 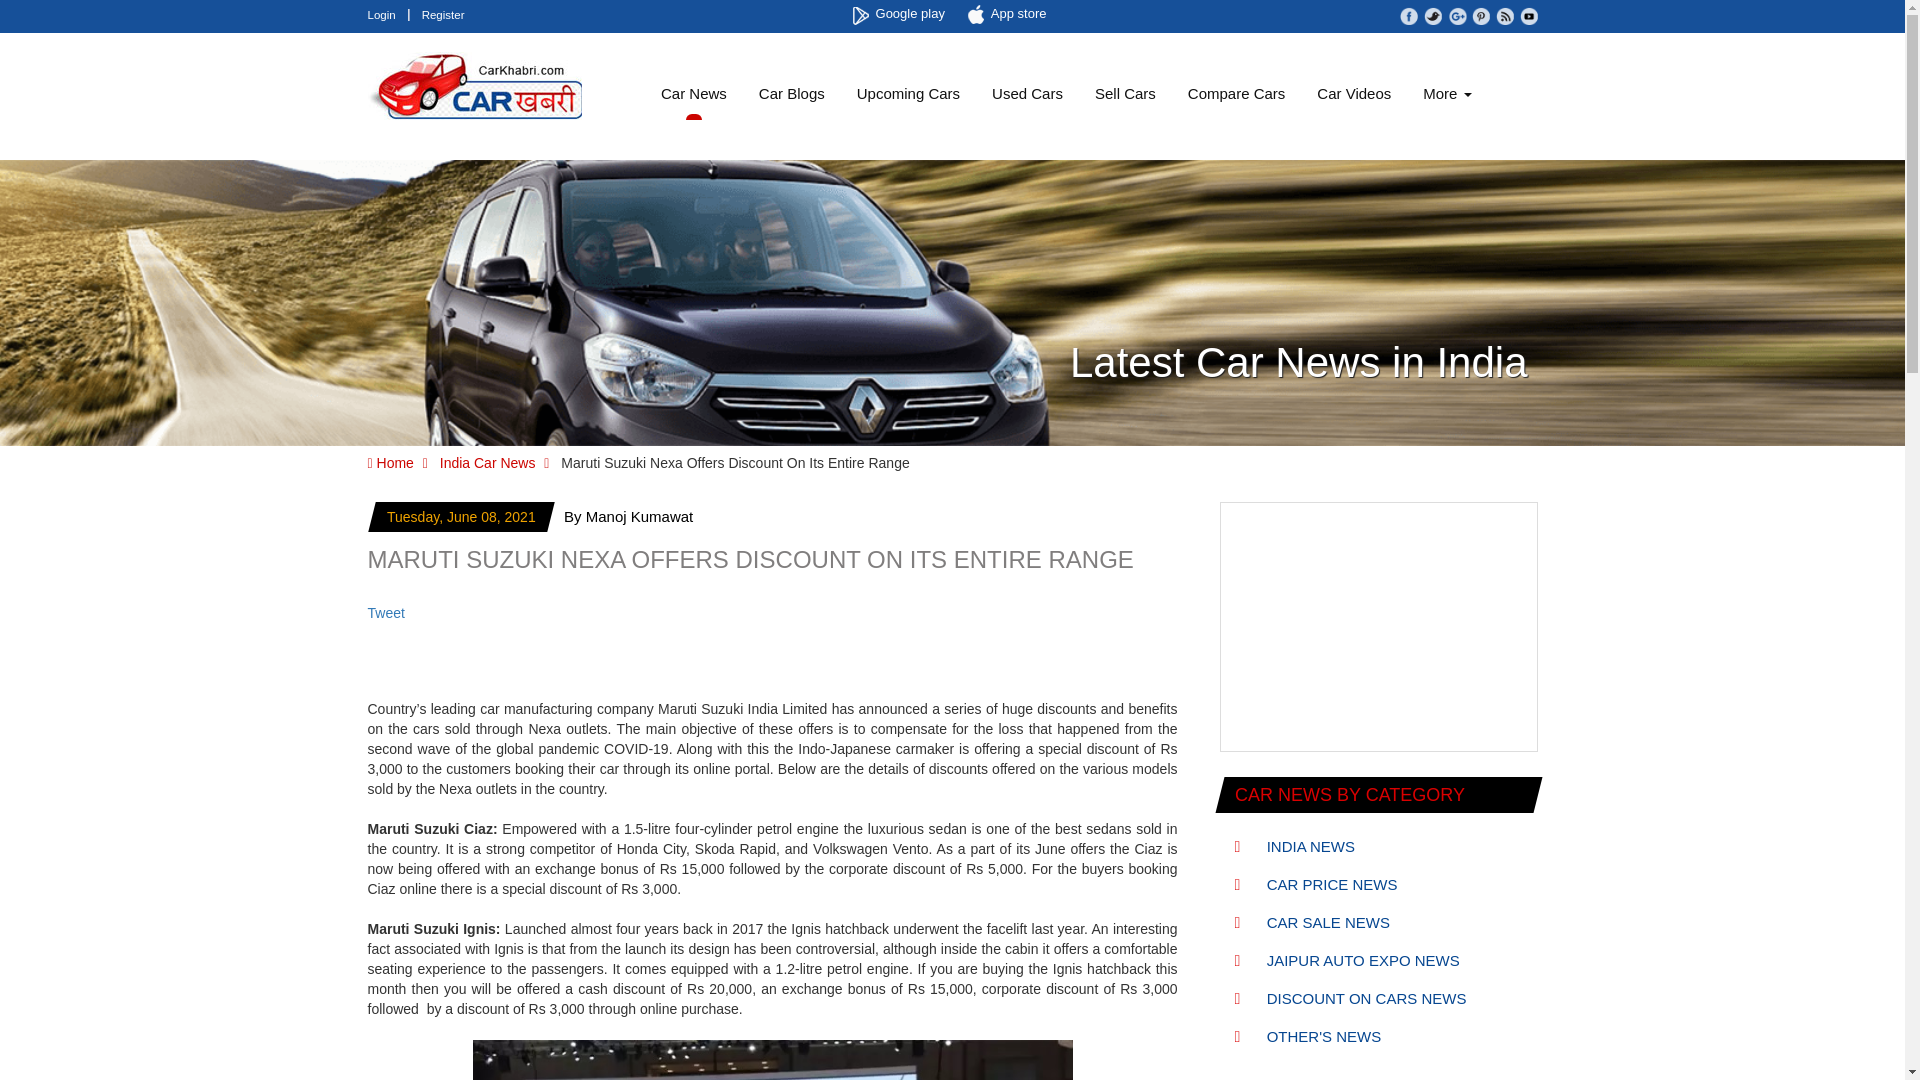 I want to click on Car Sale News, so click(x=1312, y=922).